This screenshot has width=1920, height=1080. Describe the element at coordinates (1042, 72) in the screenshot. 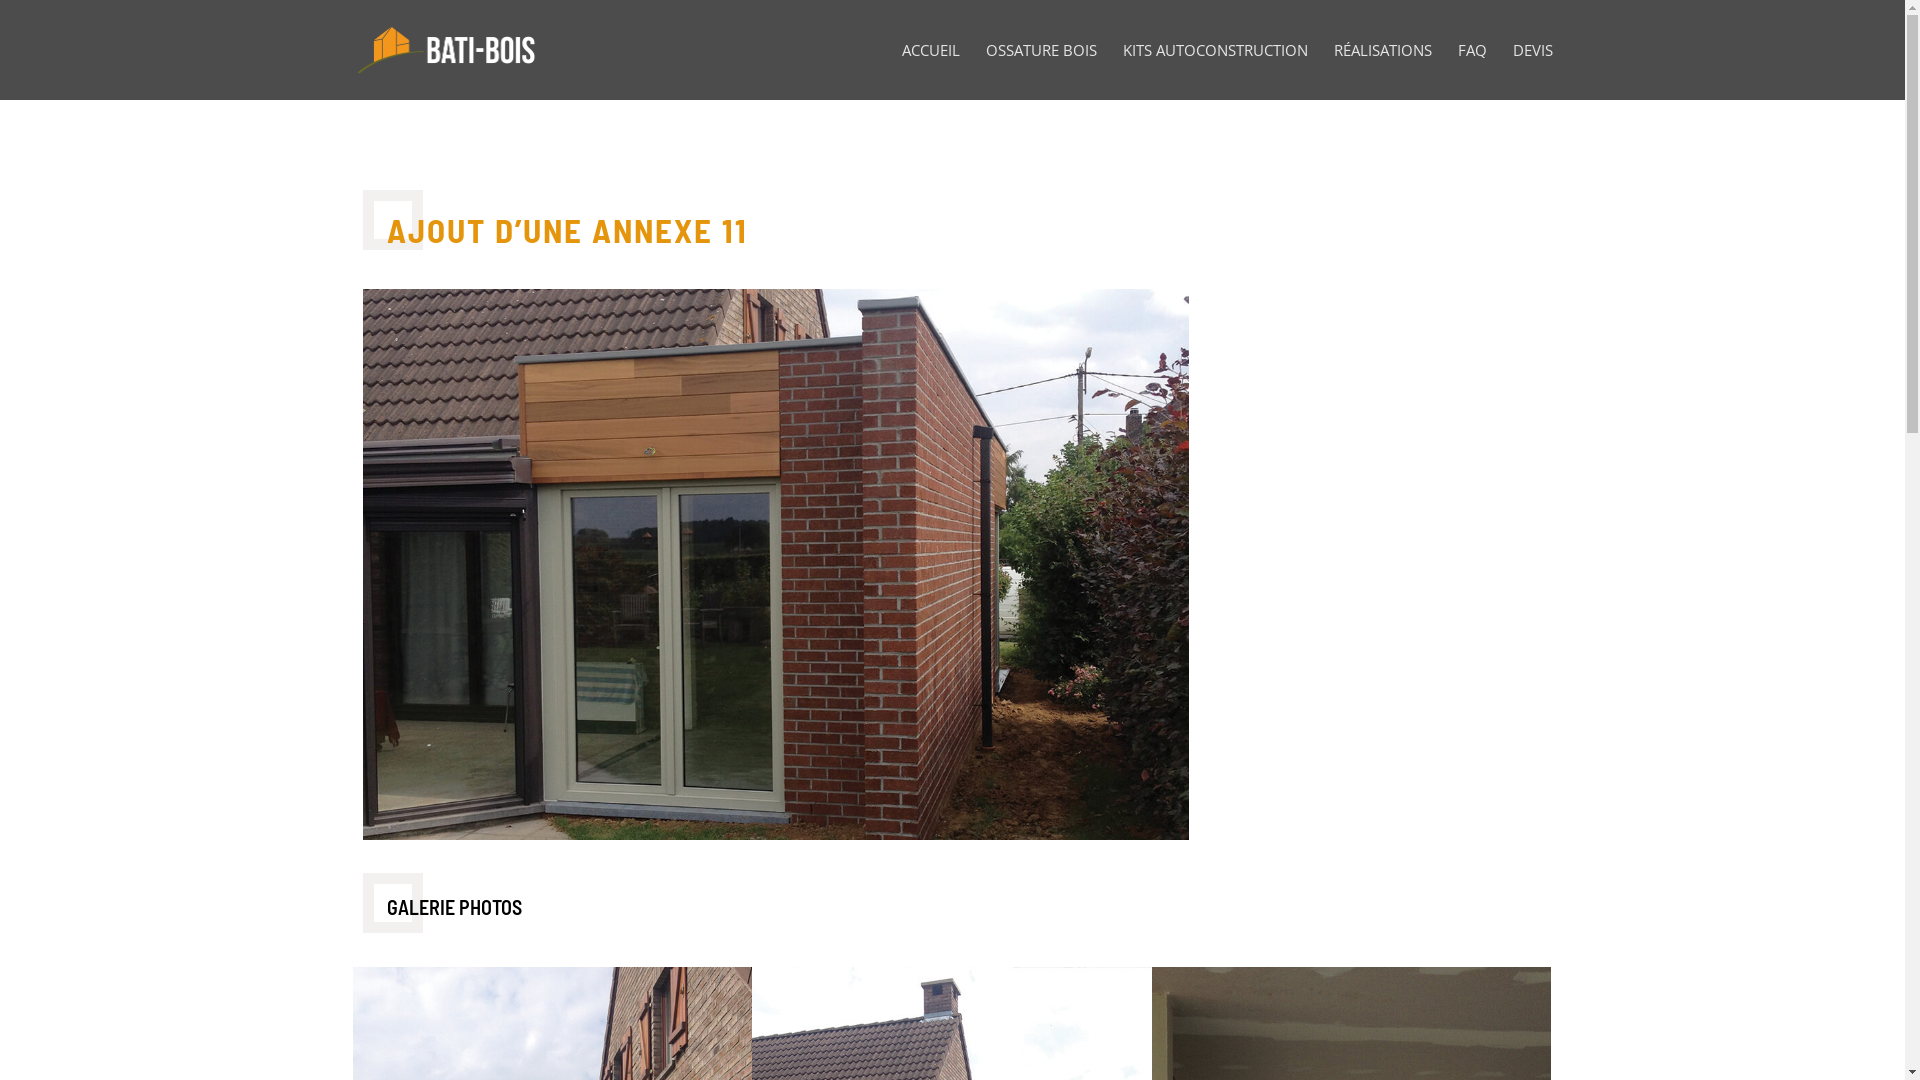

I see `OSSATURE BOIS` at that location.